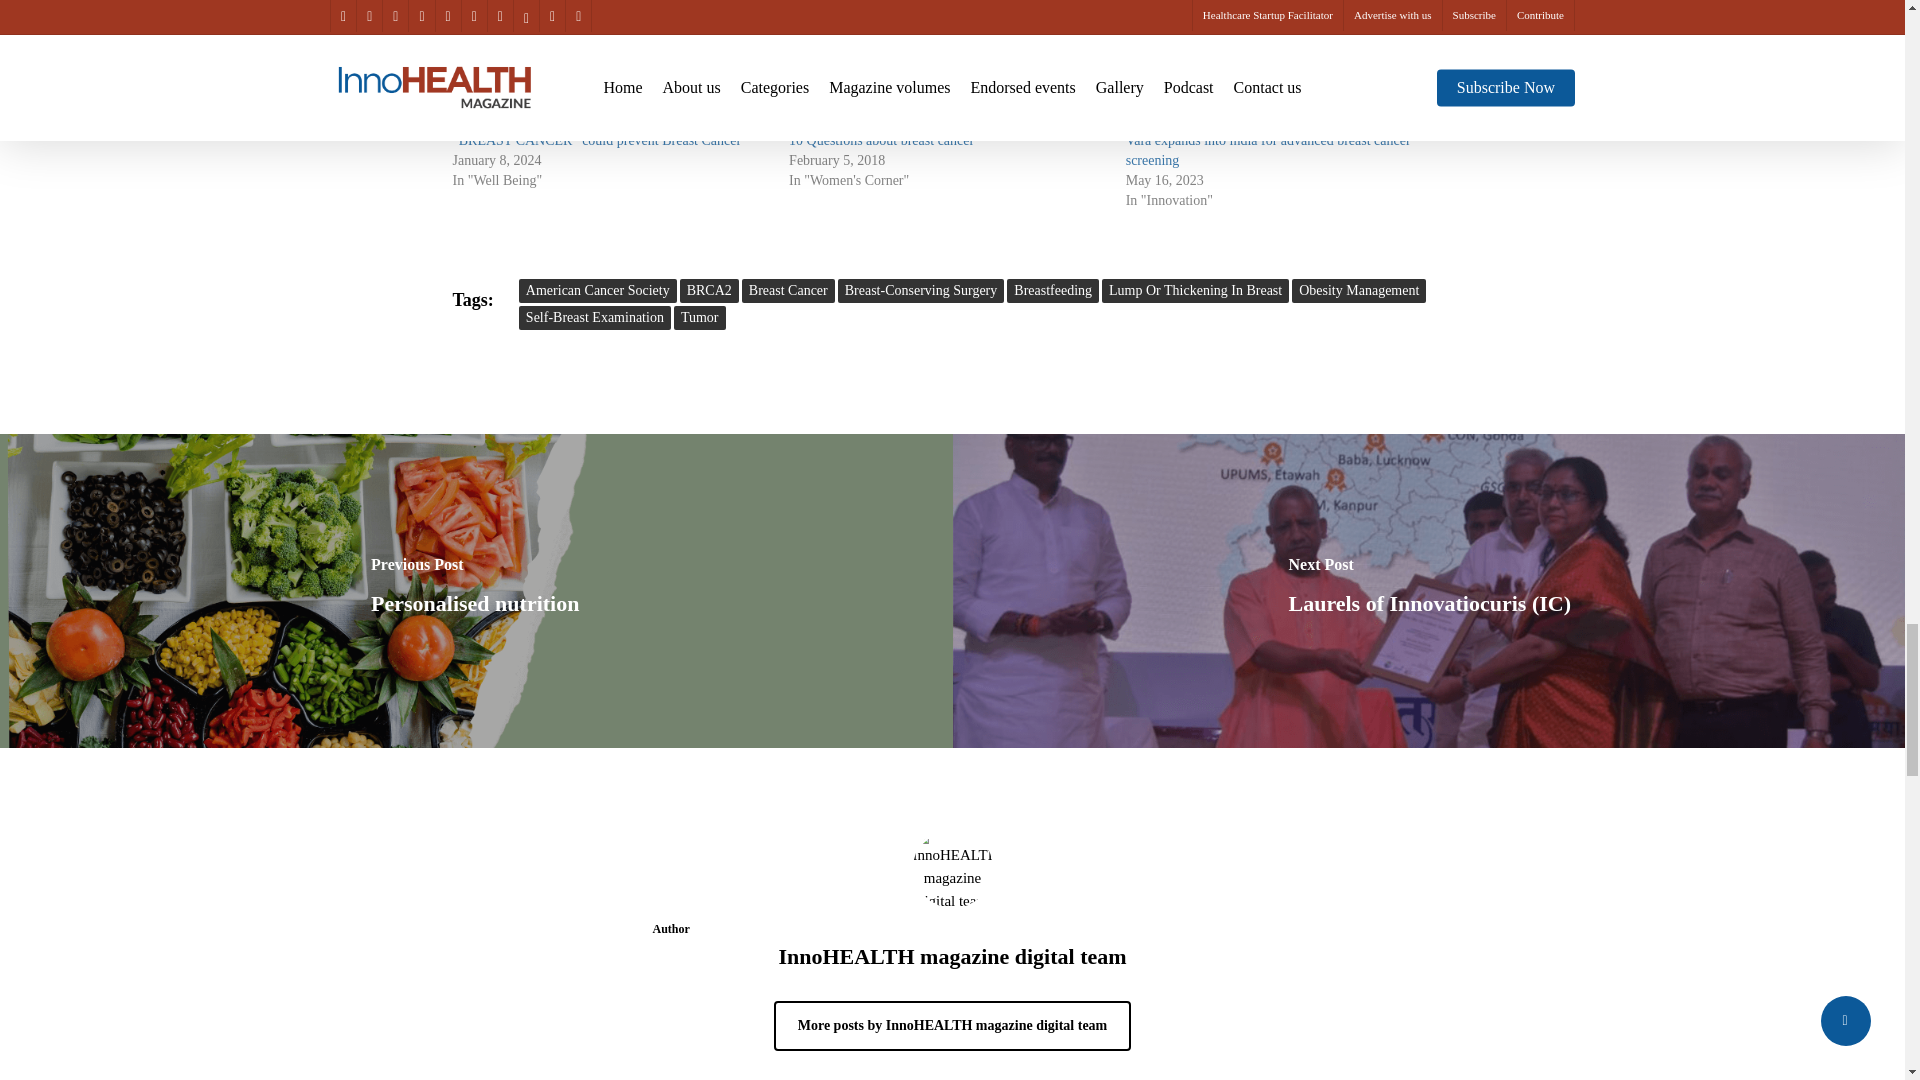 The width and height of the screenshot is (1920, 1080). Describe the element at coordinates (1268, 150) in the screenshot. I see `Vara expands into india for advanced breast cancer screening` at that location.